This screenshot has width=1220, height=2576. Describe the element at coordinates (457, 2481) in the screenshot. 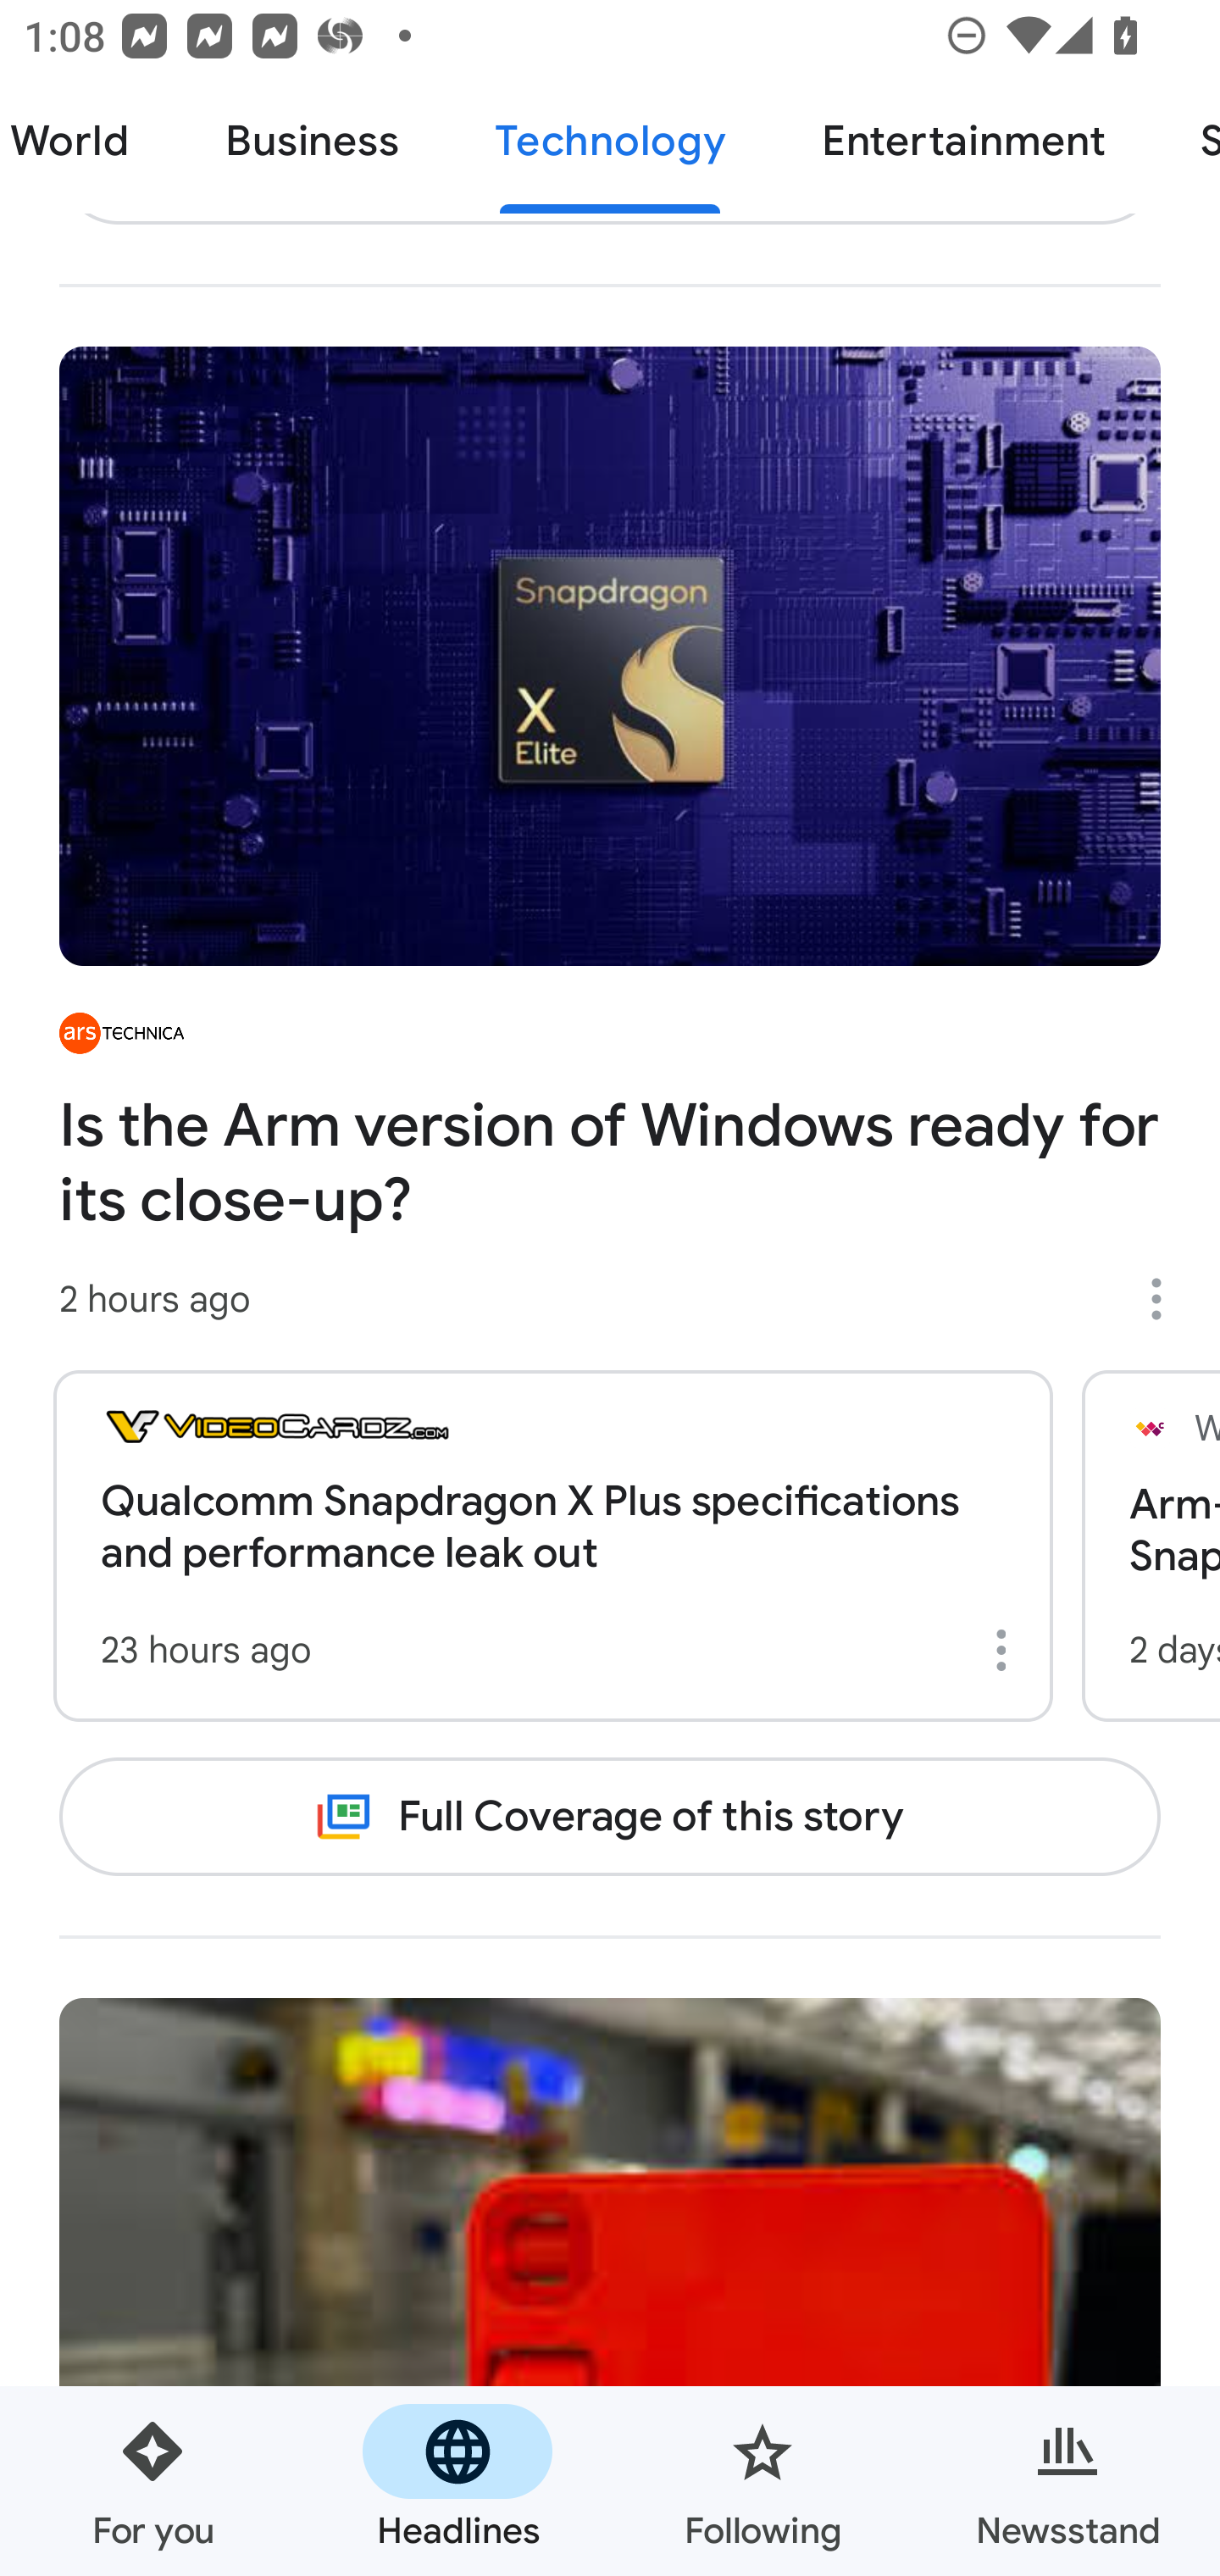

I see `Headlines` at that location.